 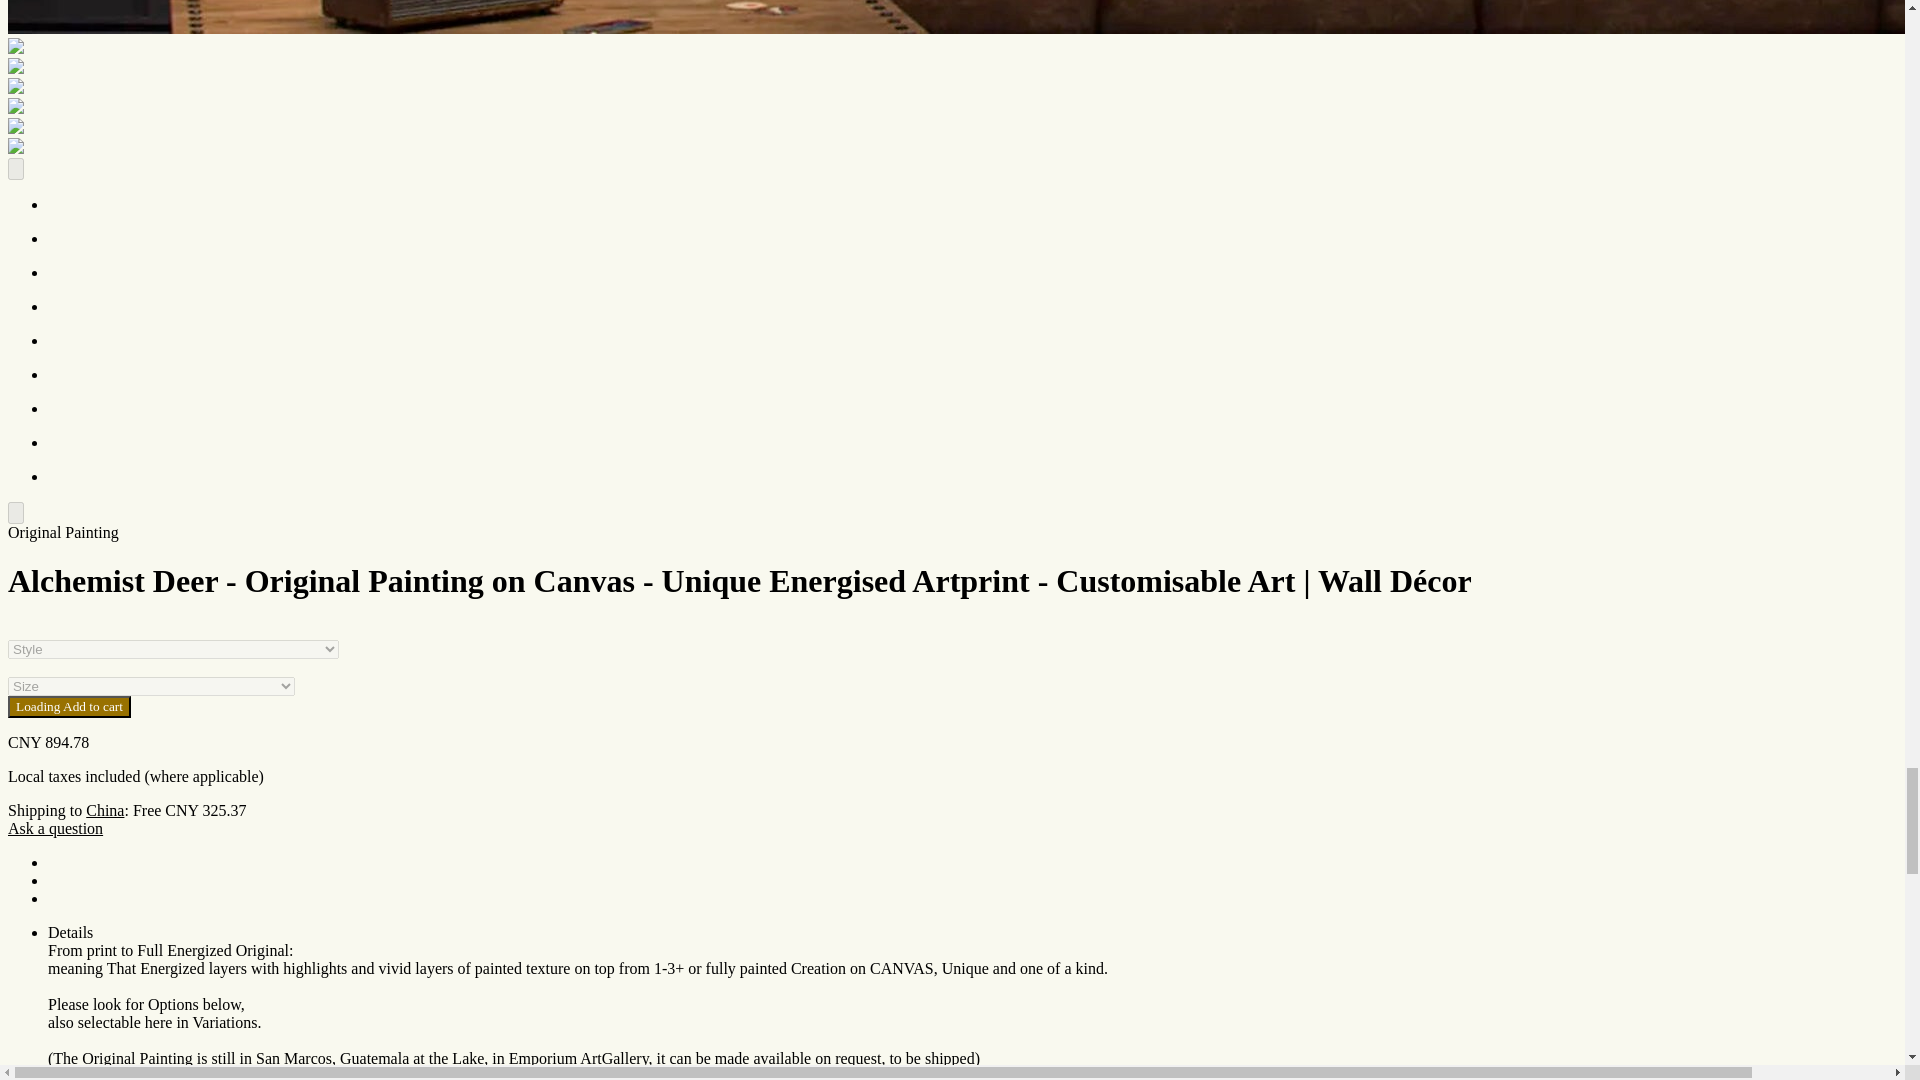 What do you see at coordinates (68, 706) in the screenshot?
I see `Loading Add to cart` at bounding box center [68, 706].